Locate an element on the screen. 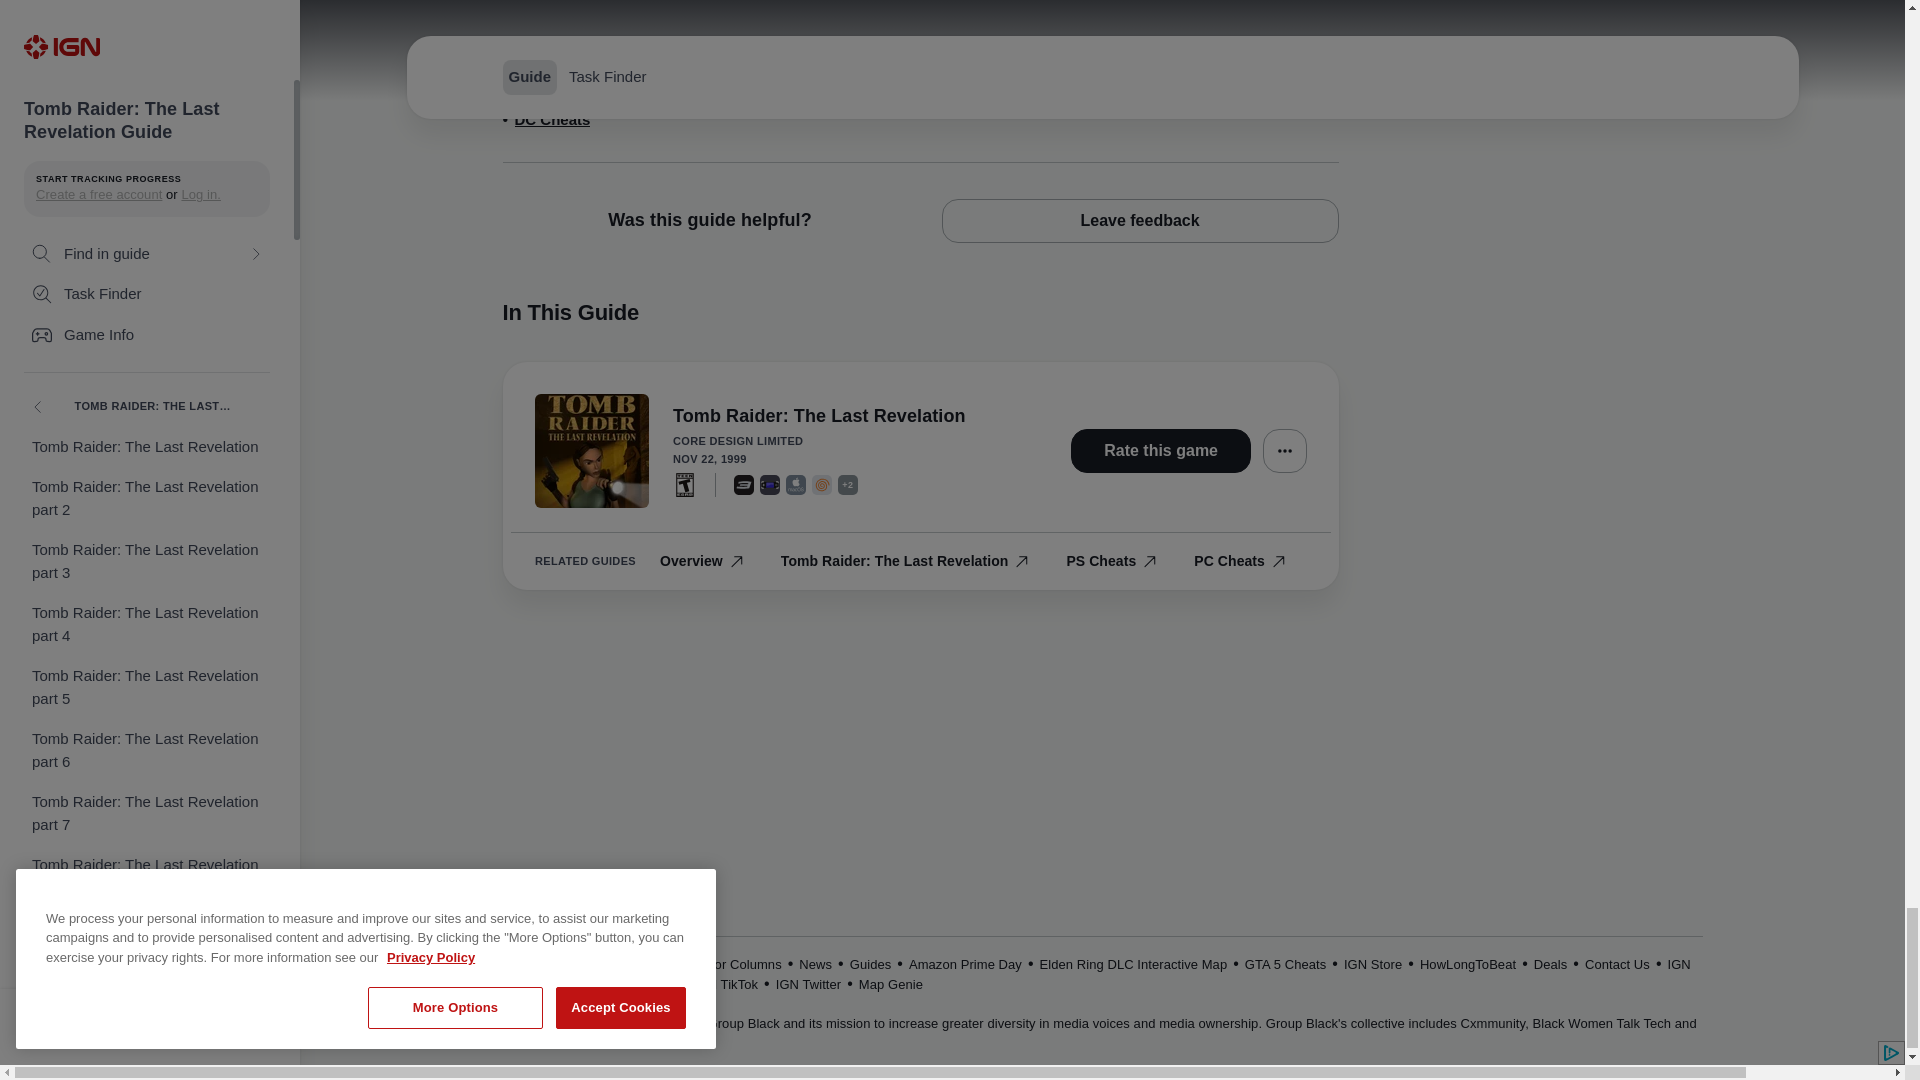 This screenshot has height=1080, width=1920. Dreamcast is located at coordinates (822, 484).